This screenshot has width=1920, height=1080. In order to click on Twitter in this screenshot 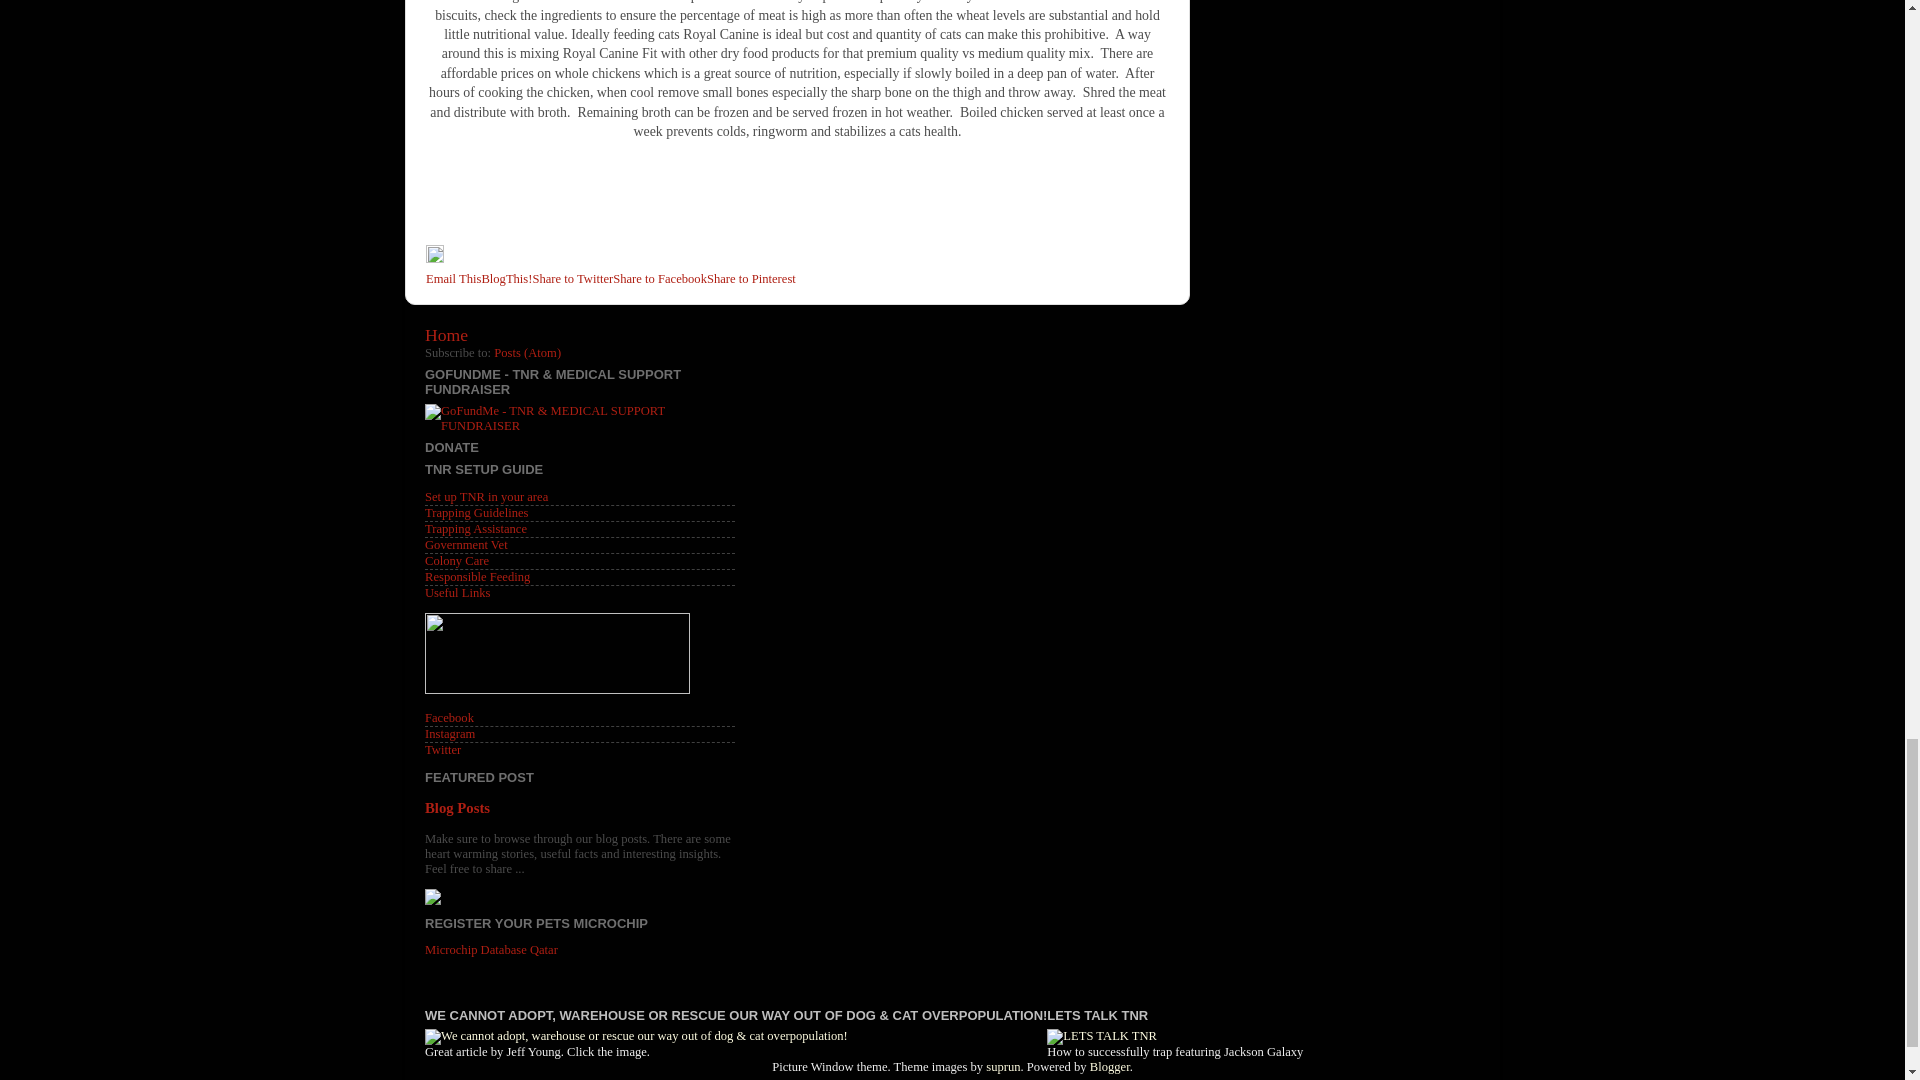, I will do `click(442, 750)`.